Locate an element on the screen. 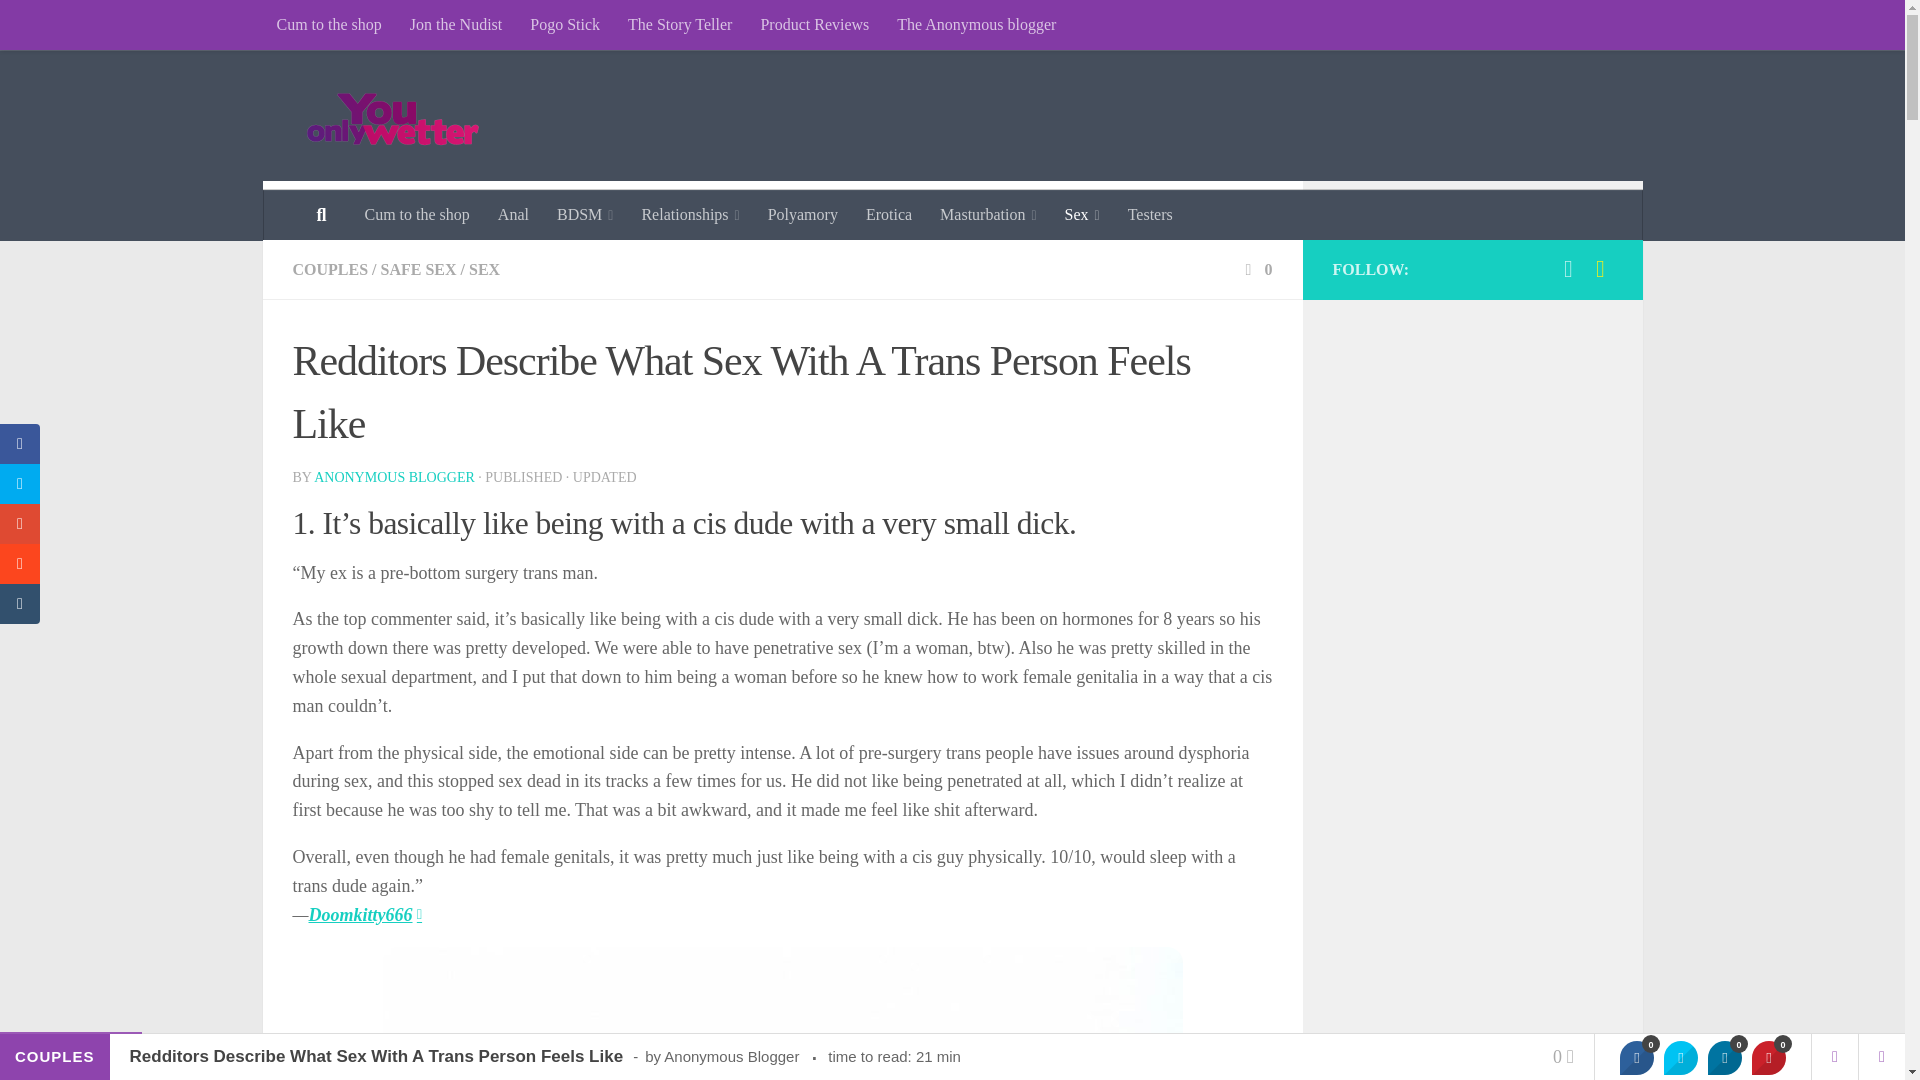 The width and height of the screenshot is (1920, 1080). Cum to the shop is located at coordinates (328, 24).